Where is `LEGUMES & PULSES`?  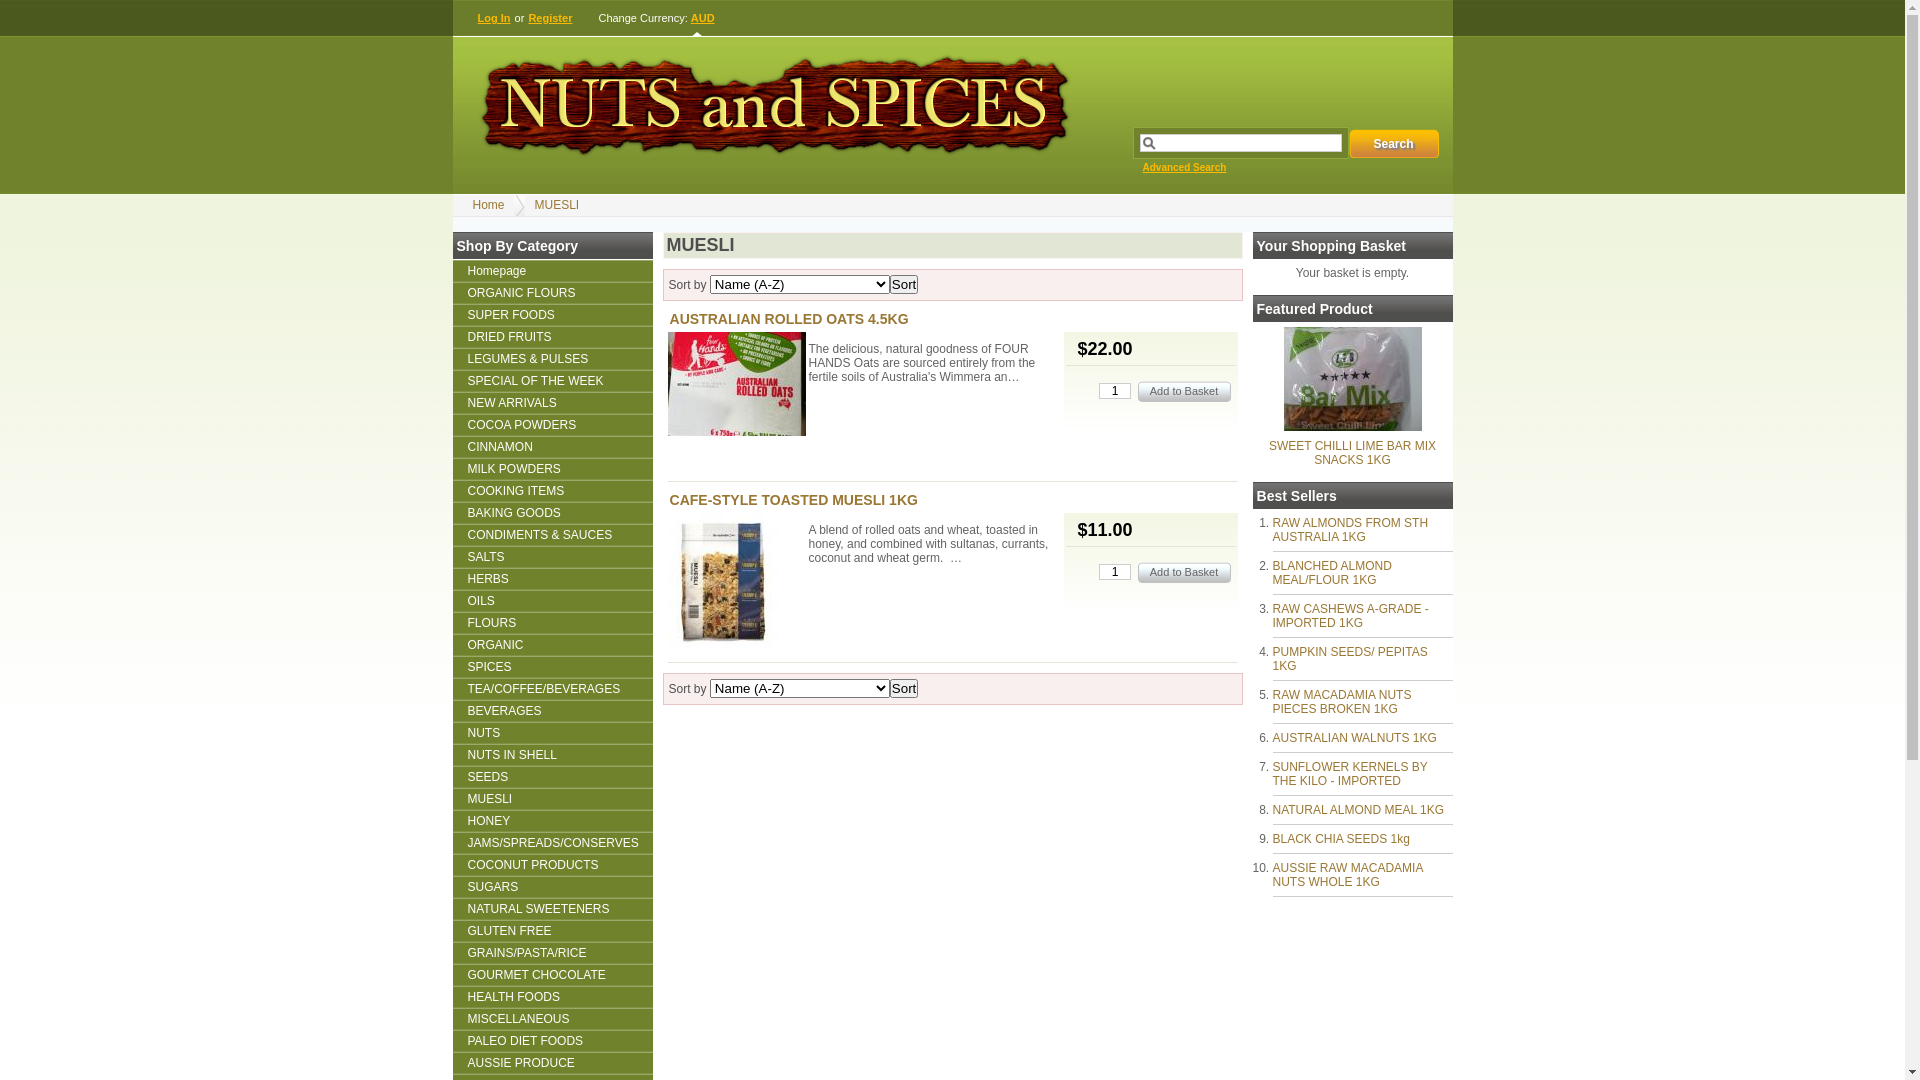
LEGUMES & PULSES is located at coordinates (552, 359).